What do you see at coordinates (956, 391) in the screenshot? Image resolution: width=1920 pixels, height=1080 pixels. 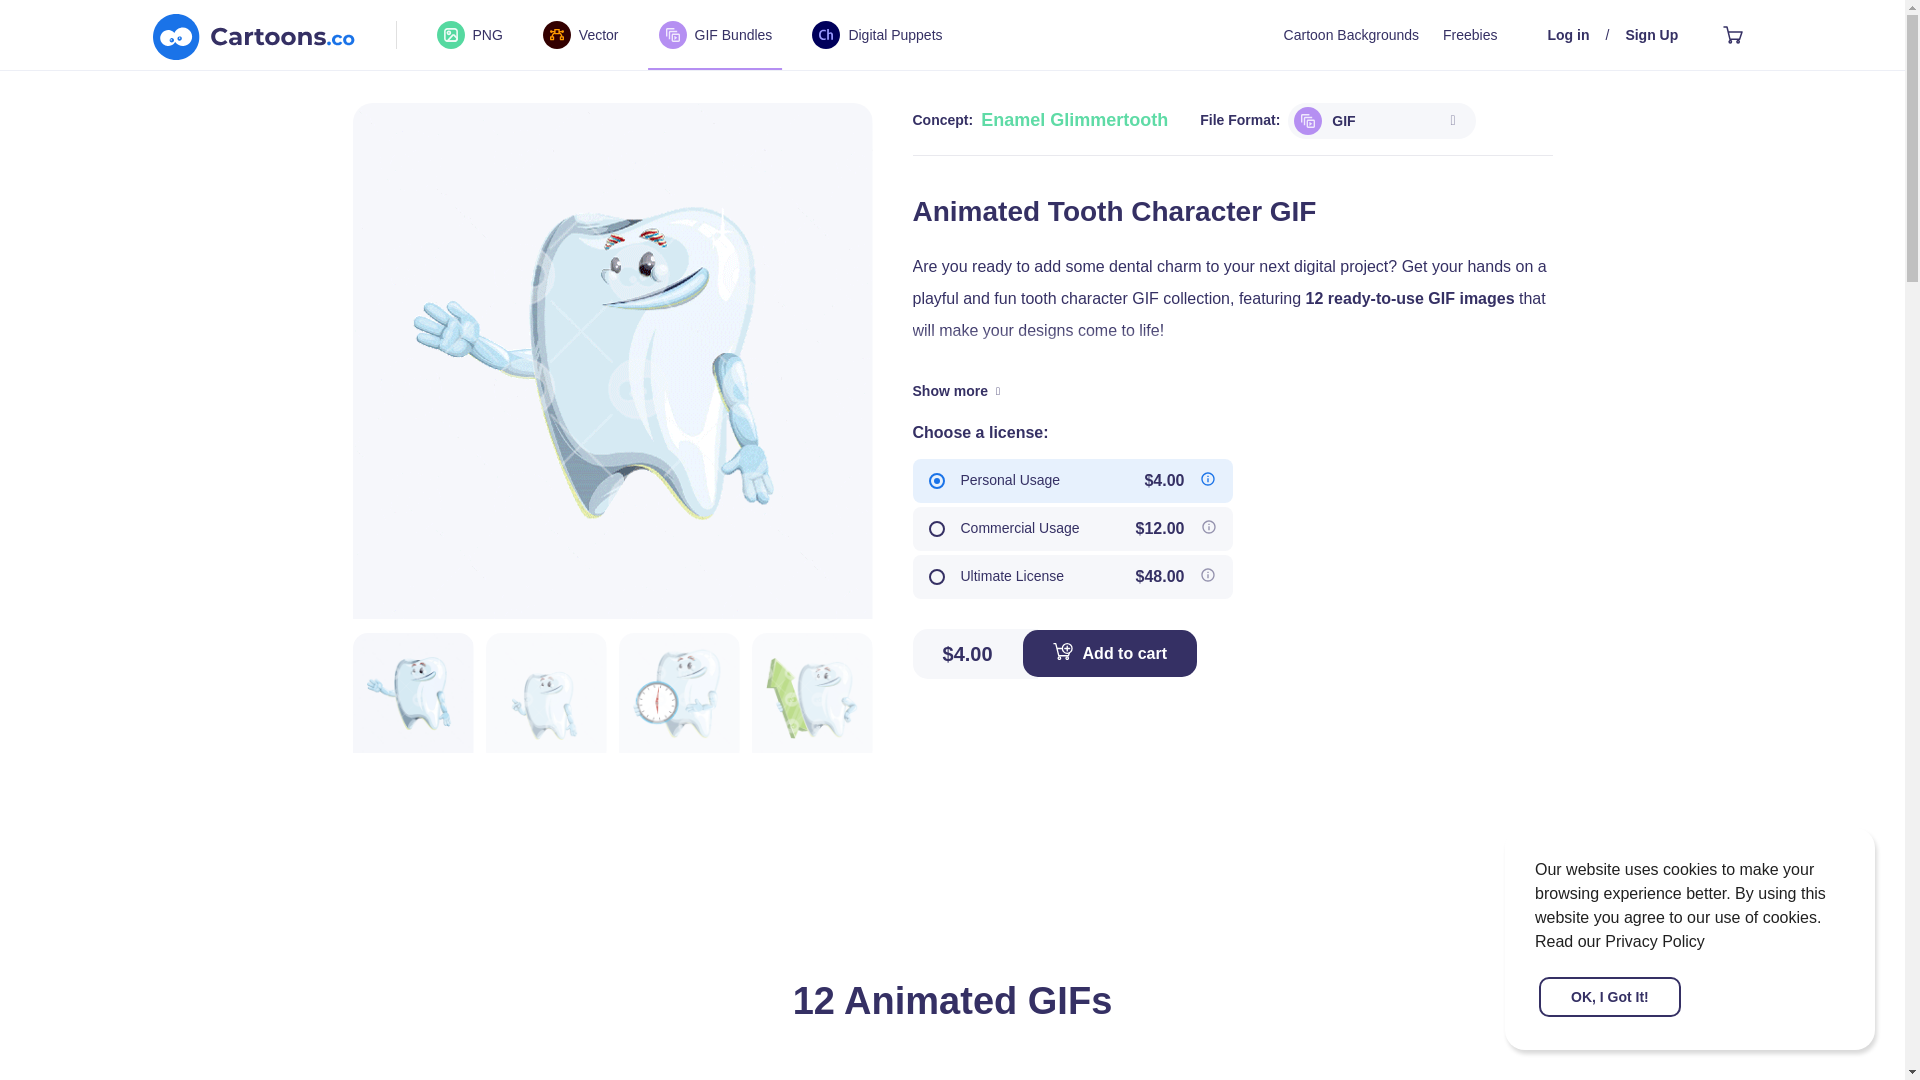 I see `Show more` at bounding box center [956, 391].